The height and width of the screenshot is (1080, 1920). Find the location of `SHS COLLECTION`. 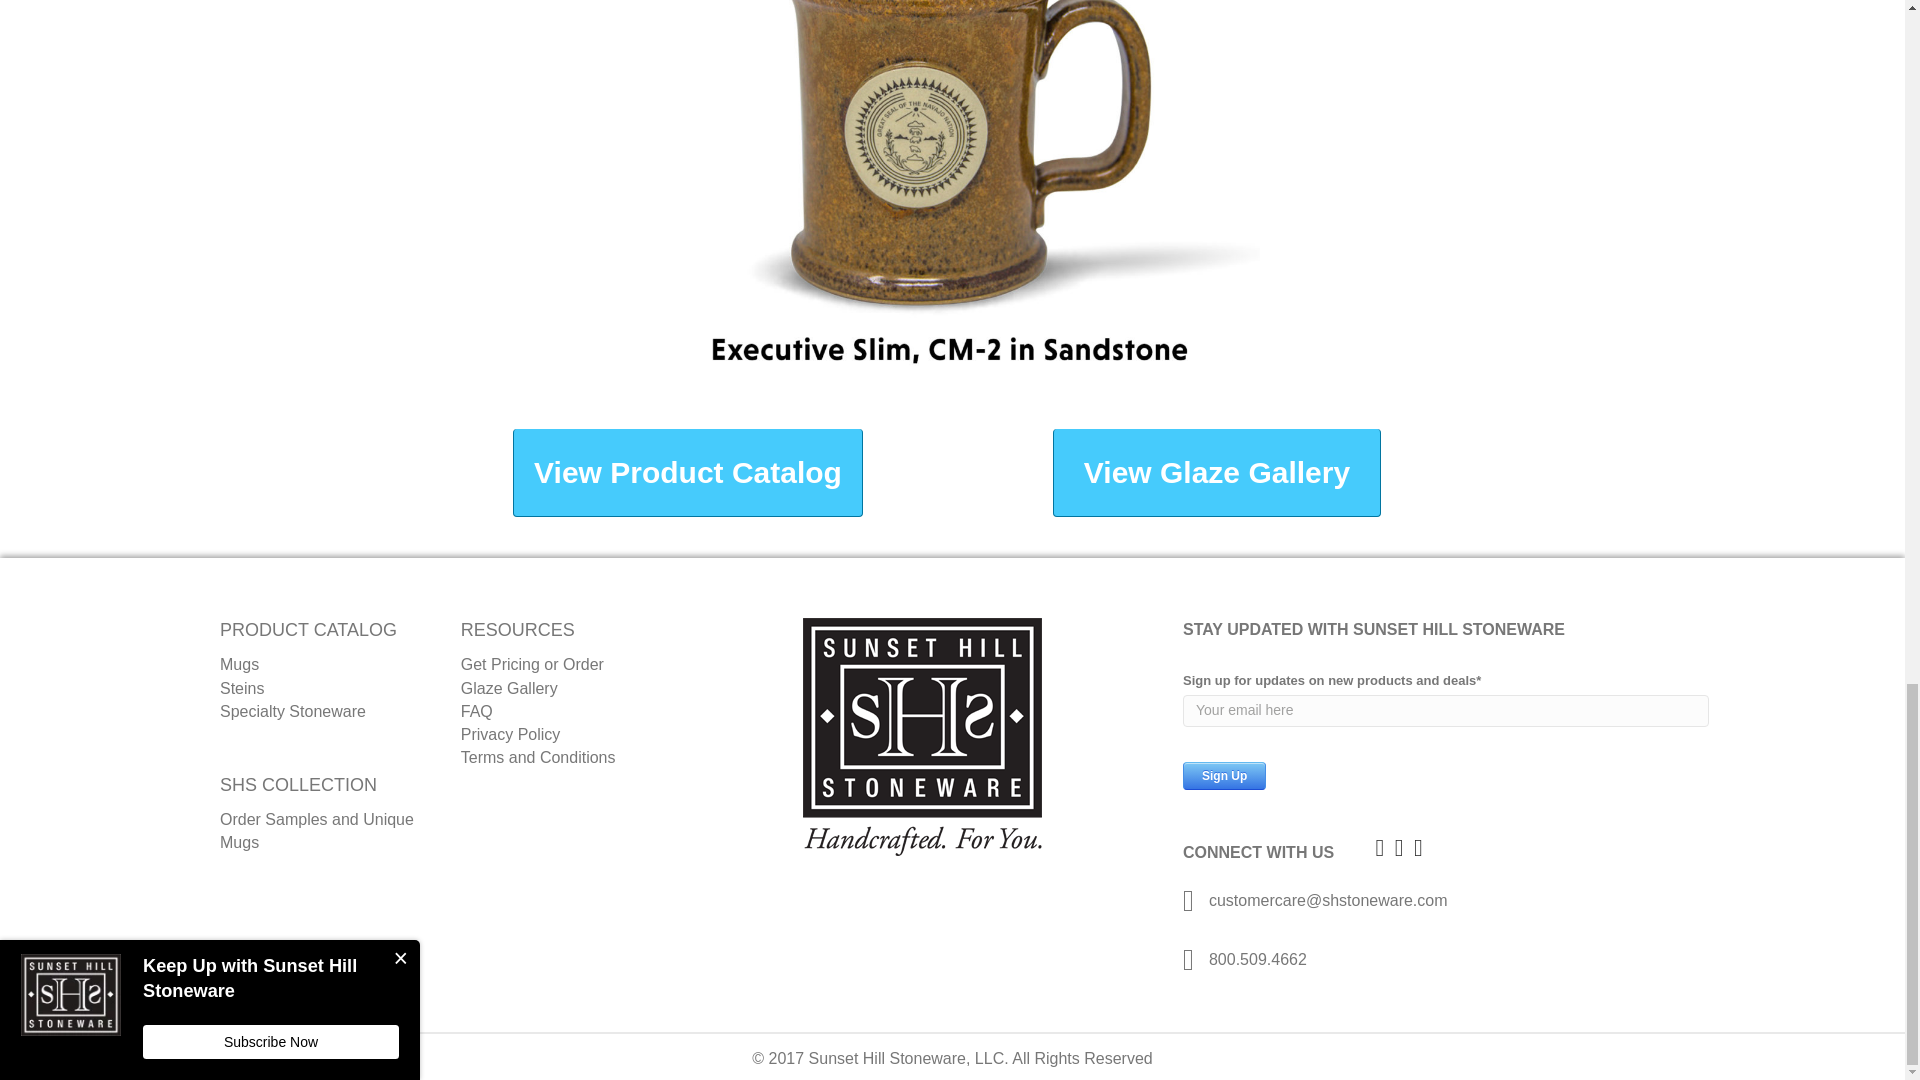

SHS COLLECTION is located at coordinates (298, 784).